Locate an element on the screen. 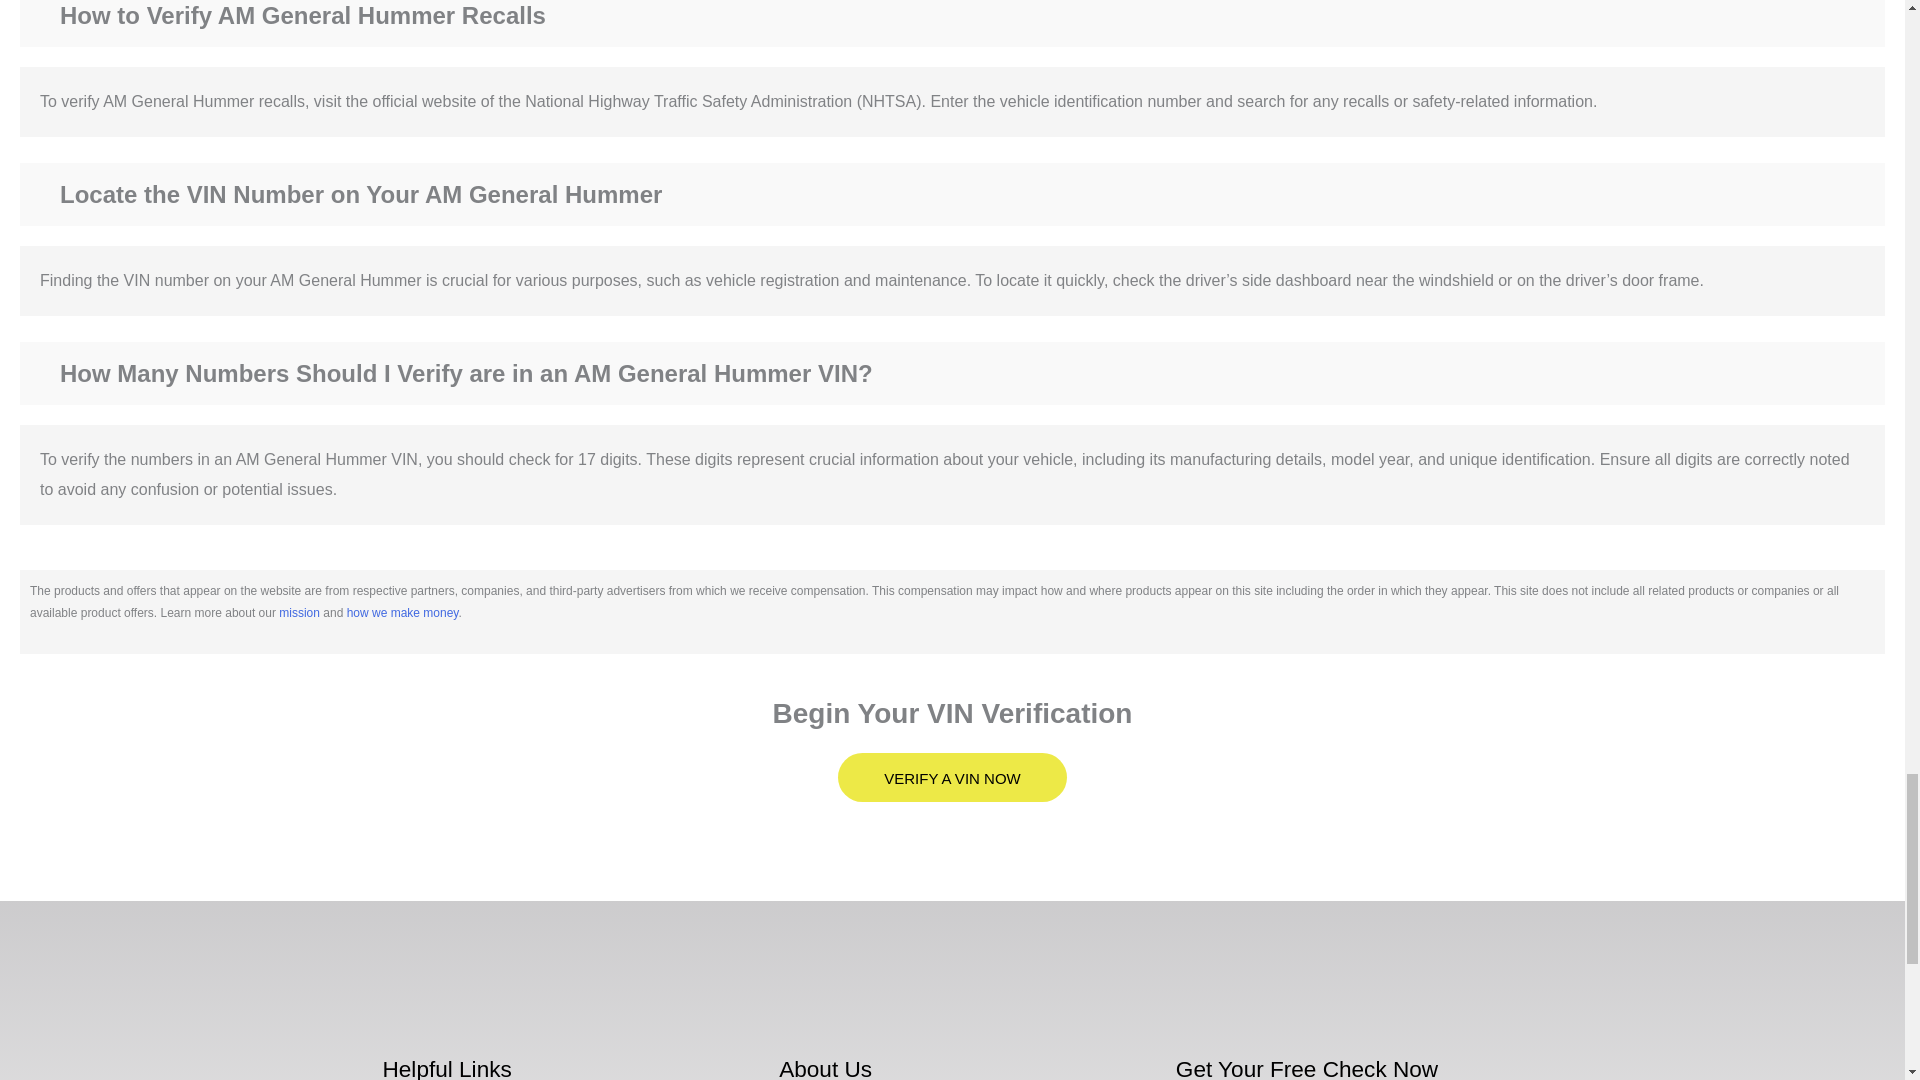 Image resolution: width=1920 pixels, height=1080 pixels. VERIFY A VIN NOW is located at coordinates (951, 777).